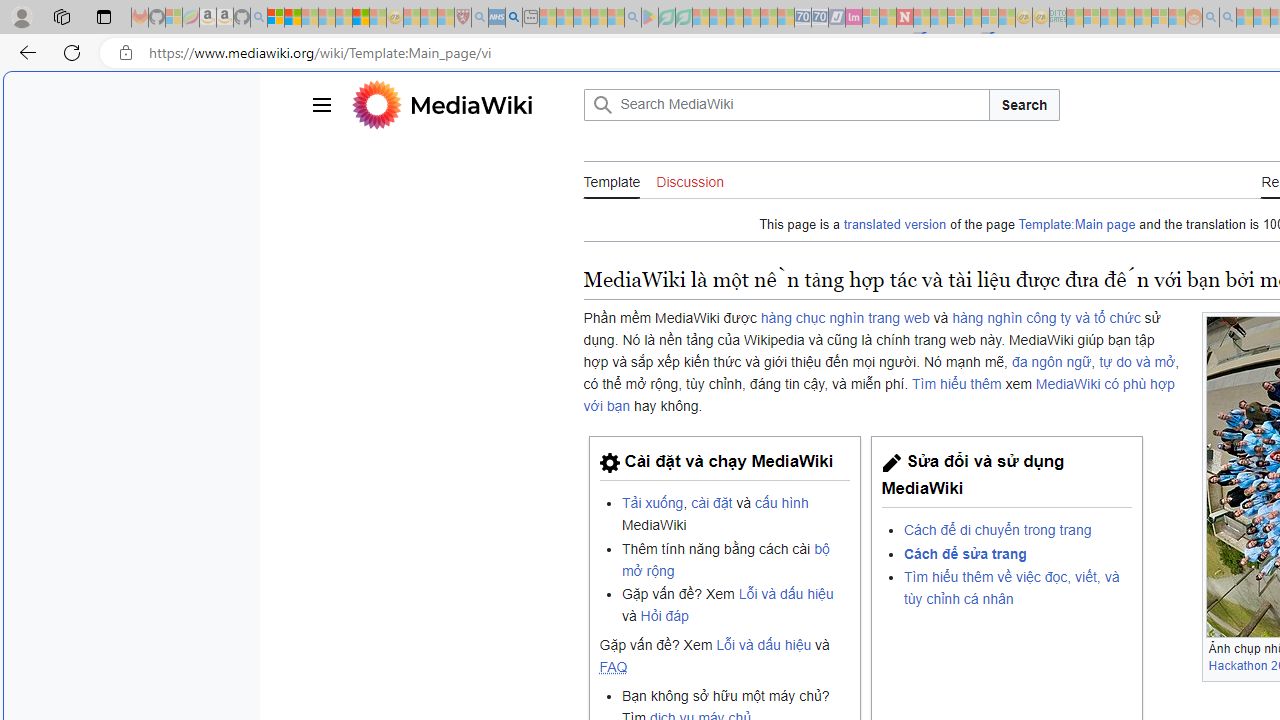 This screenshot has width=1280, height=720. Describe the element at coordinates (471, 104) in the screenshot. I see `MediaWiki` at that location.